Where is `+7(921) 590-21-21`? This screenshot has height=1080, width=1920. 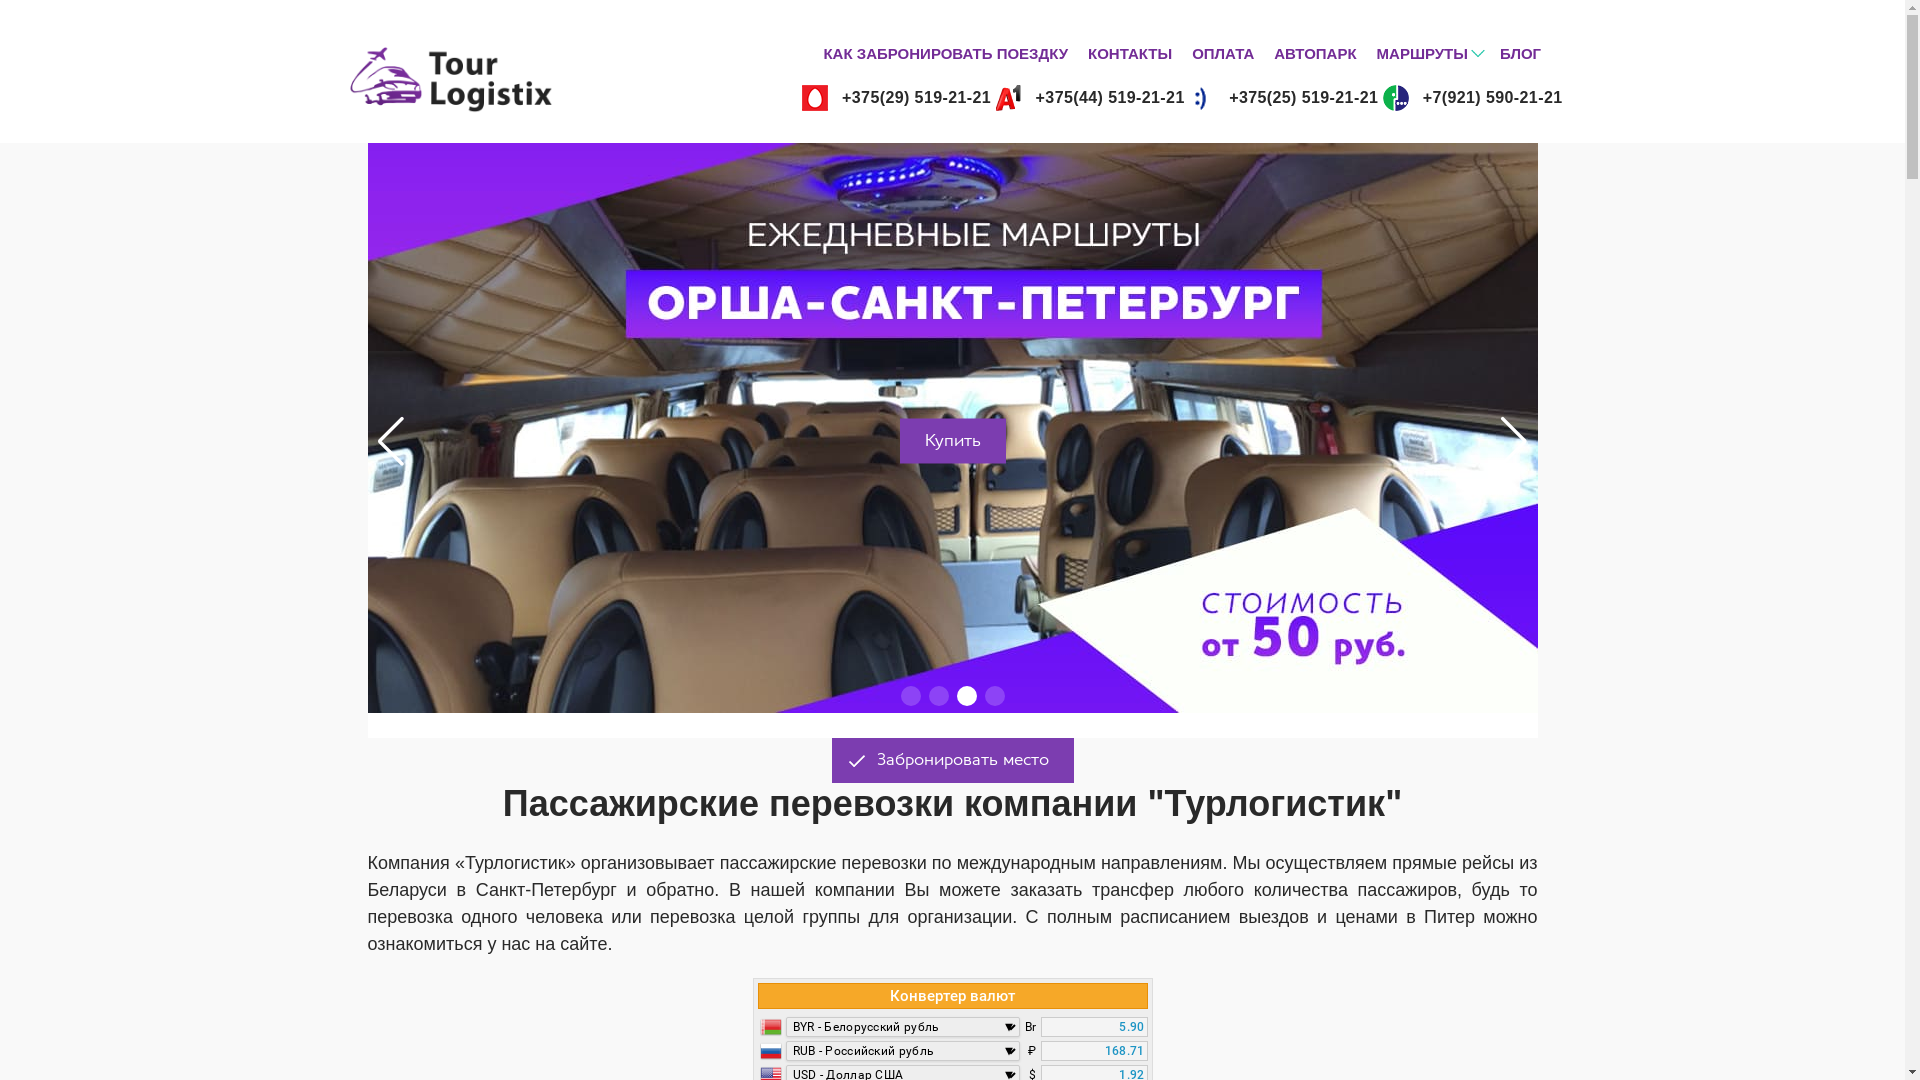 +7(921) 590-21-21 is located at coordinates (1473, 98).